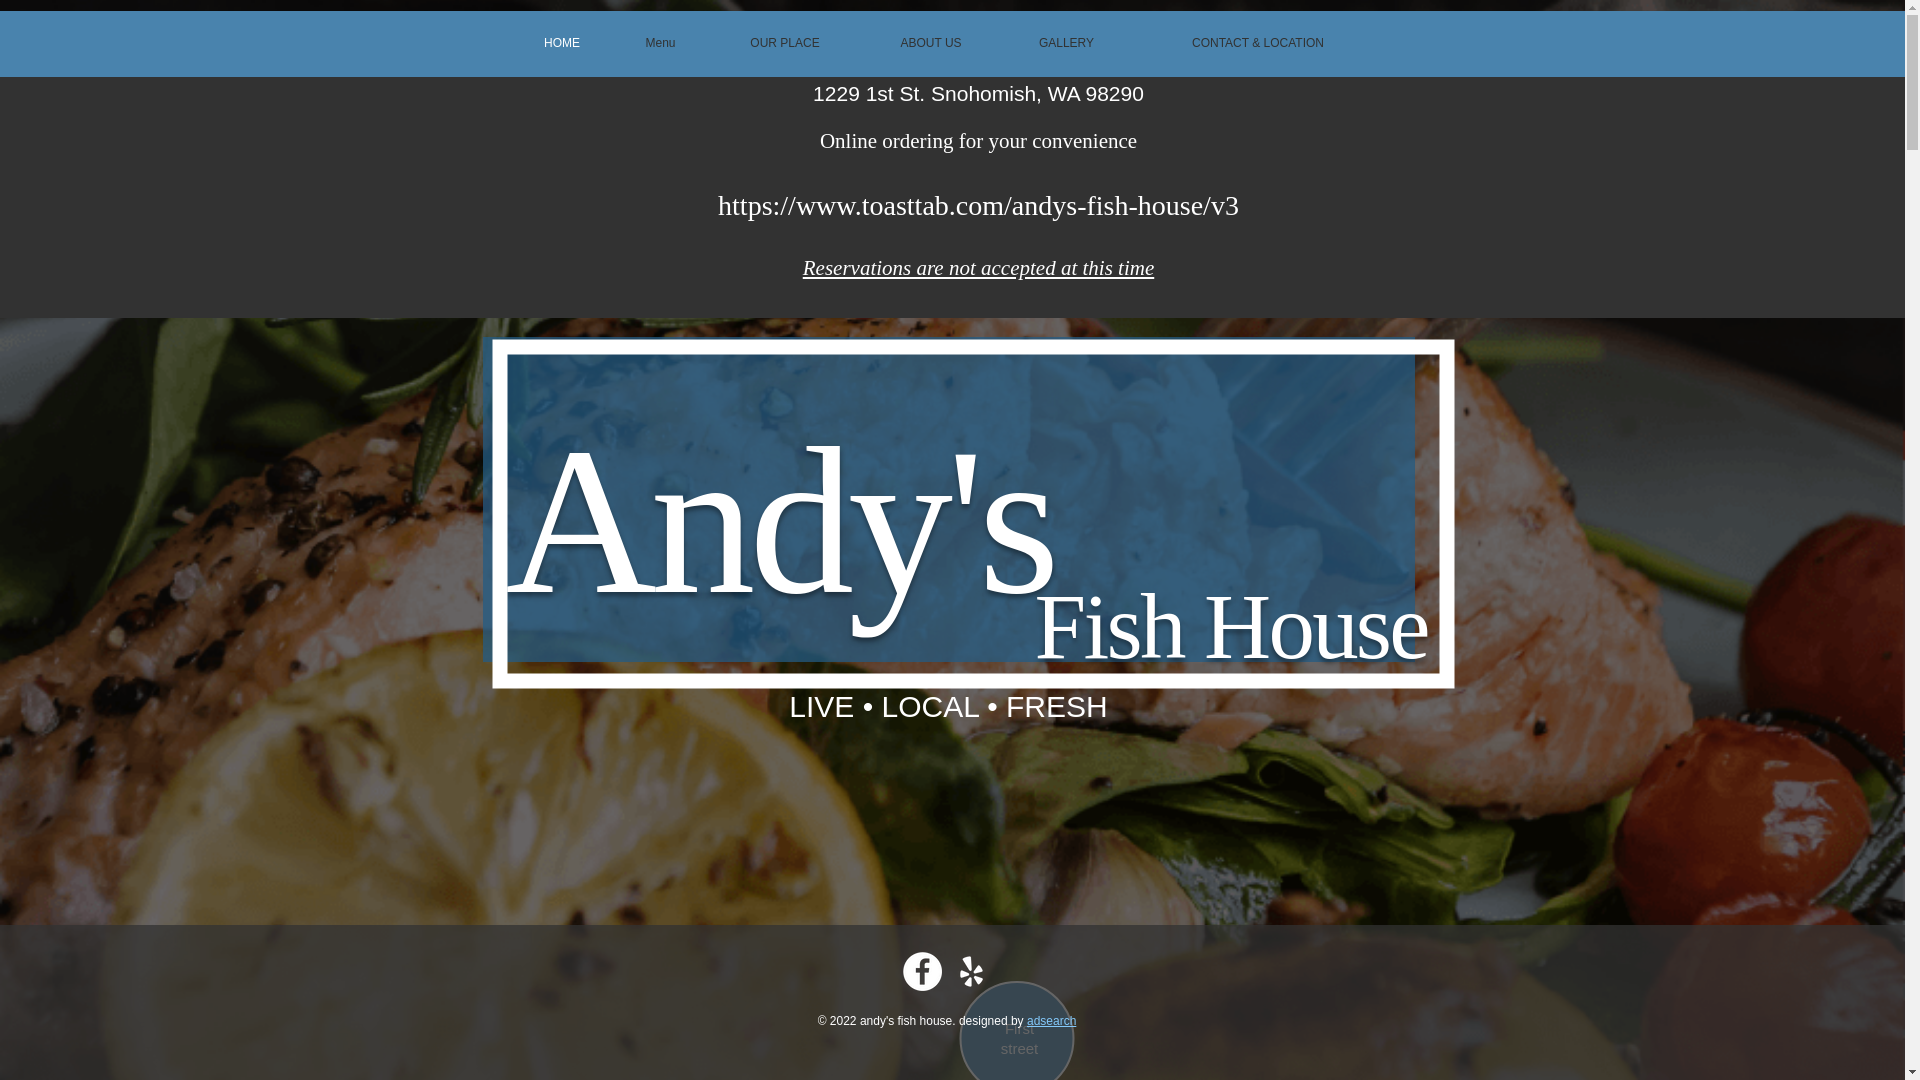 The image size is (1920, 1080). I want to click on ABOUT US, so click(930, 43).